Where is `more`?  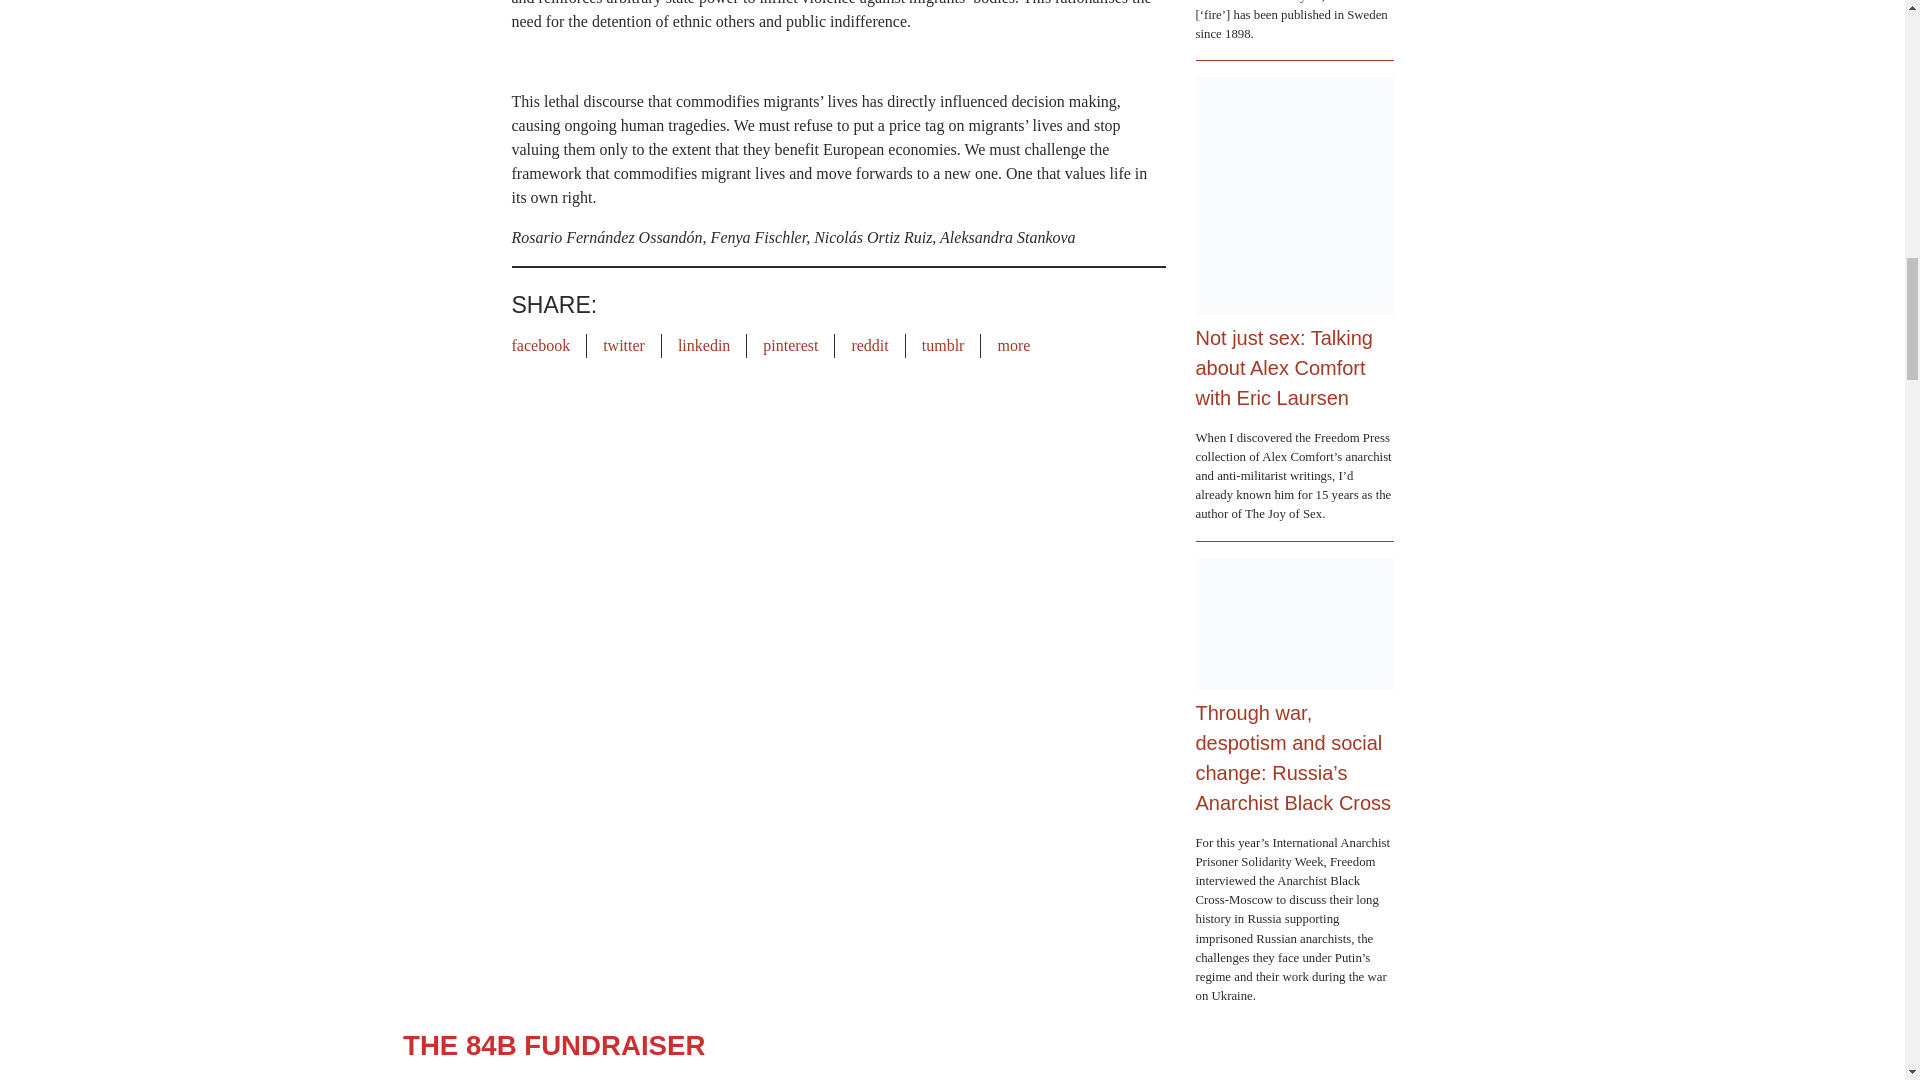
more is located at coordinates (1012, 345).